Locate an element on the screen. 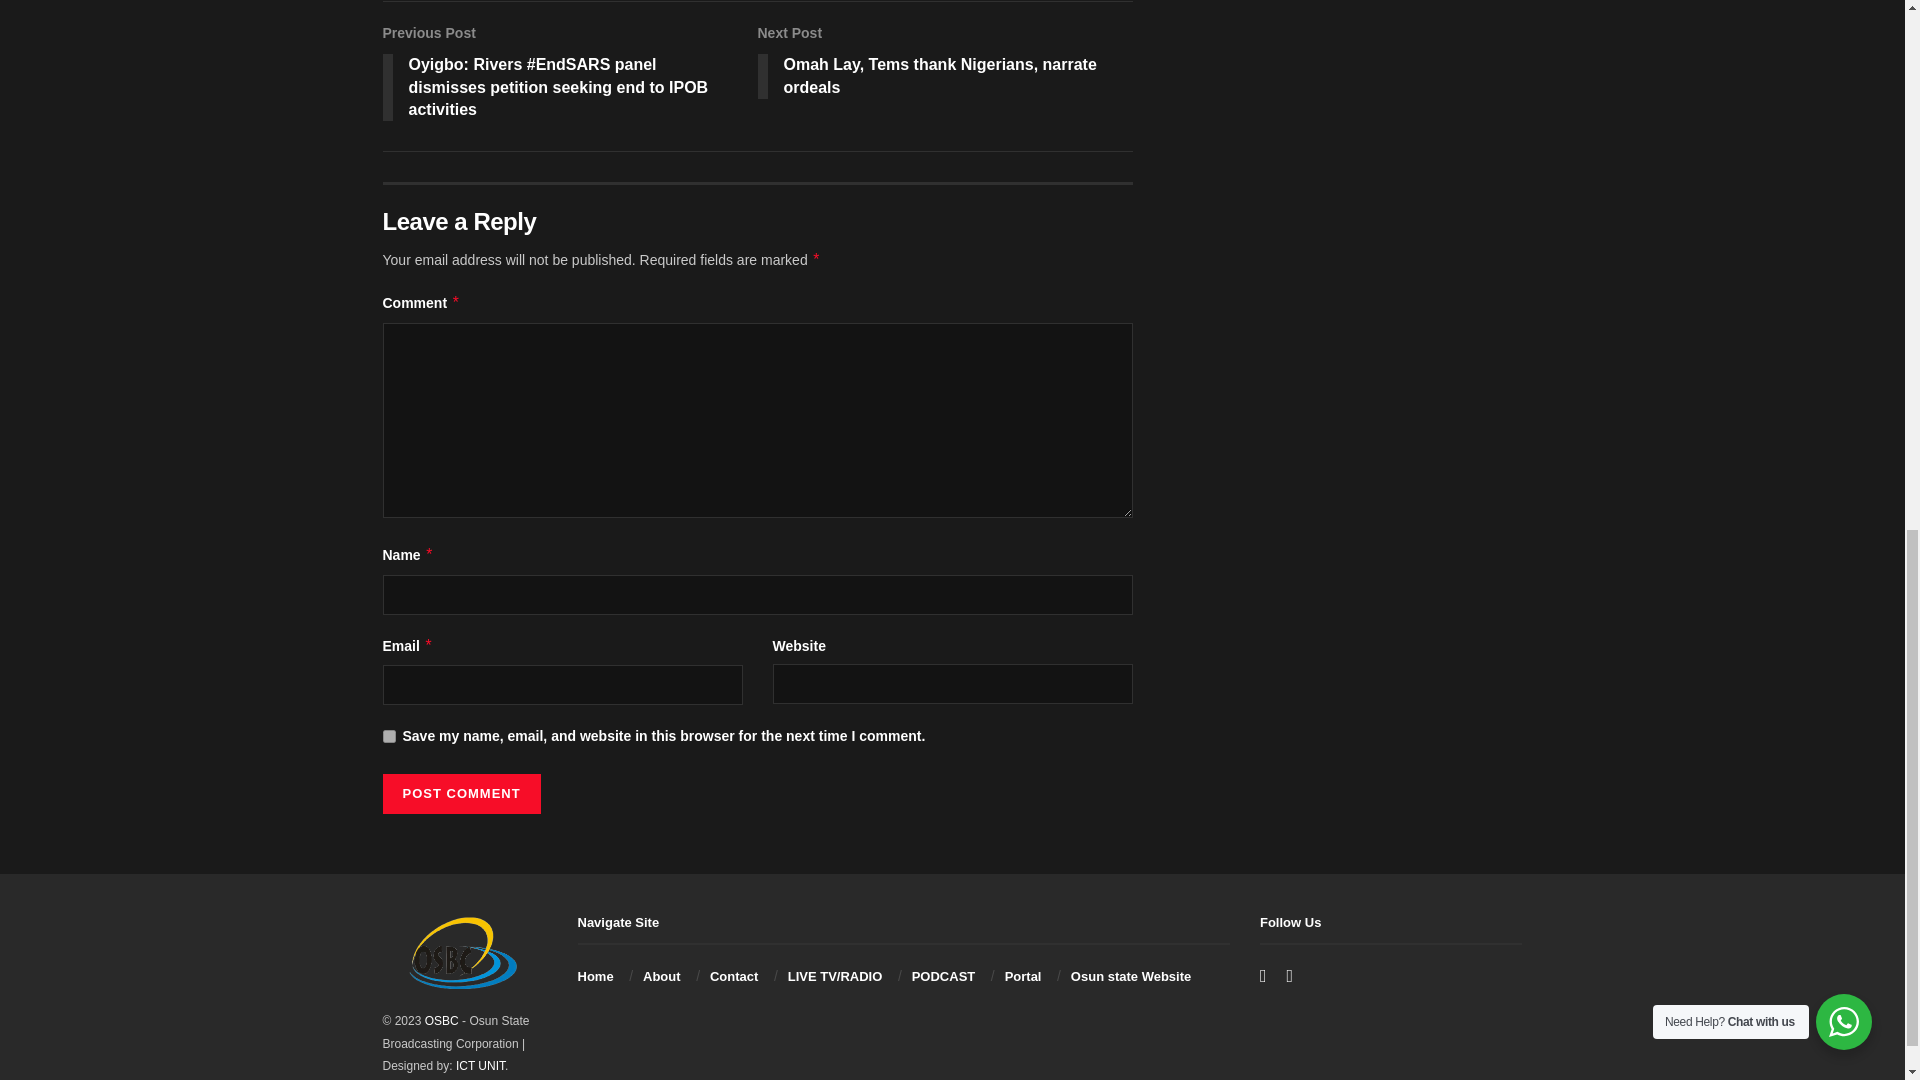 This screenshot has width=1920, height=1080. yes is located at coordinates (388, 736).